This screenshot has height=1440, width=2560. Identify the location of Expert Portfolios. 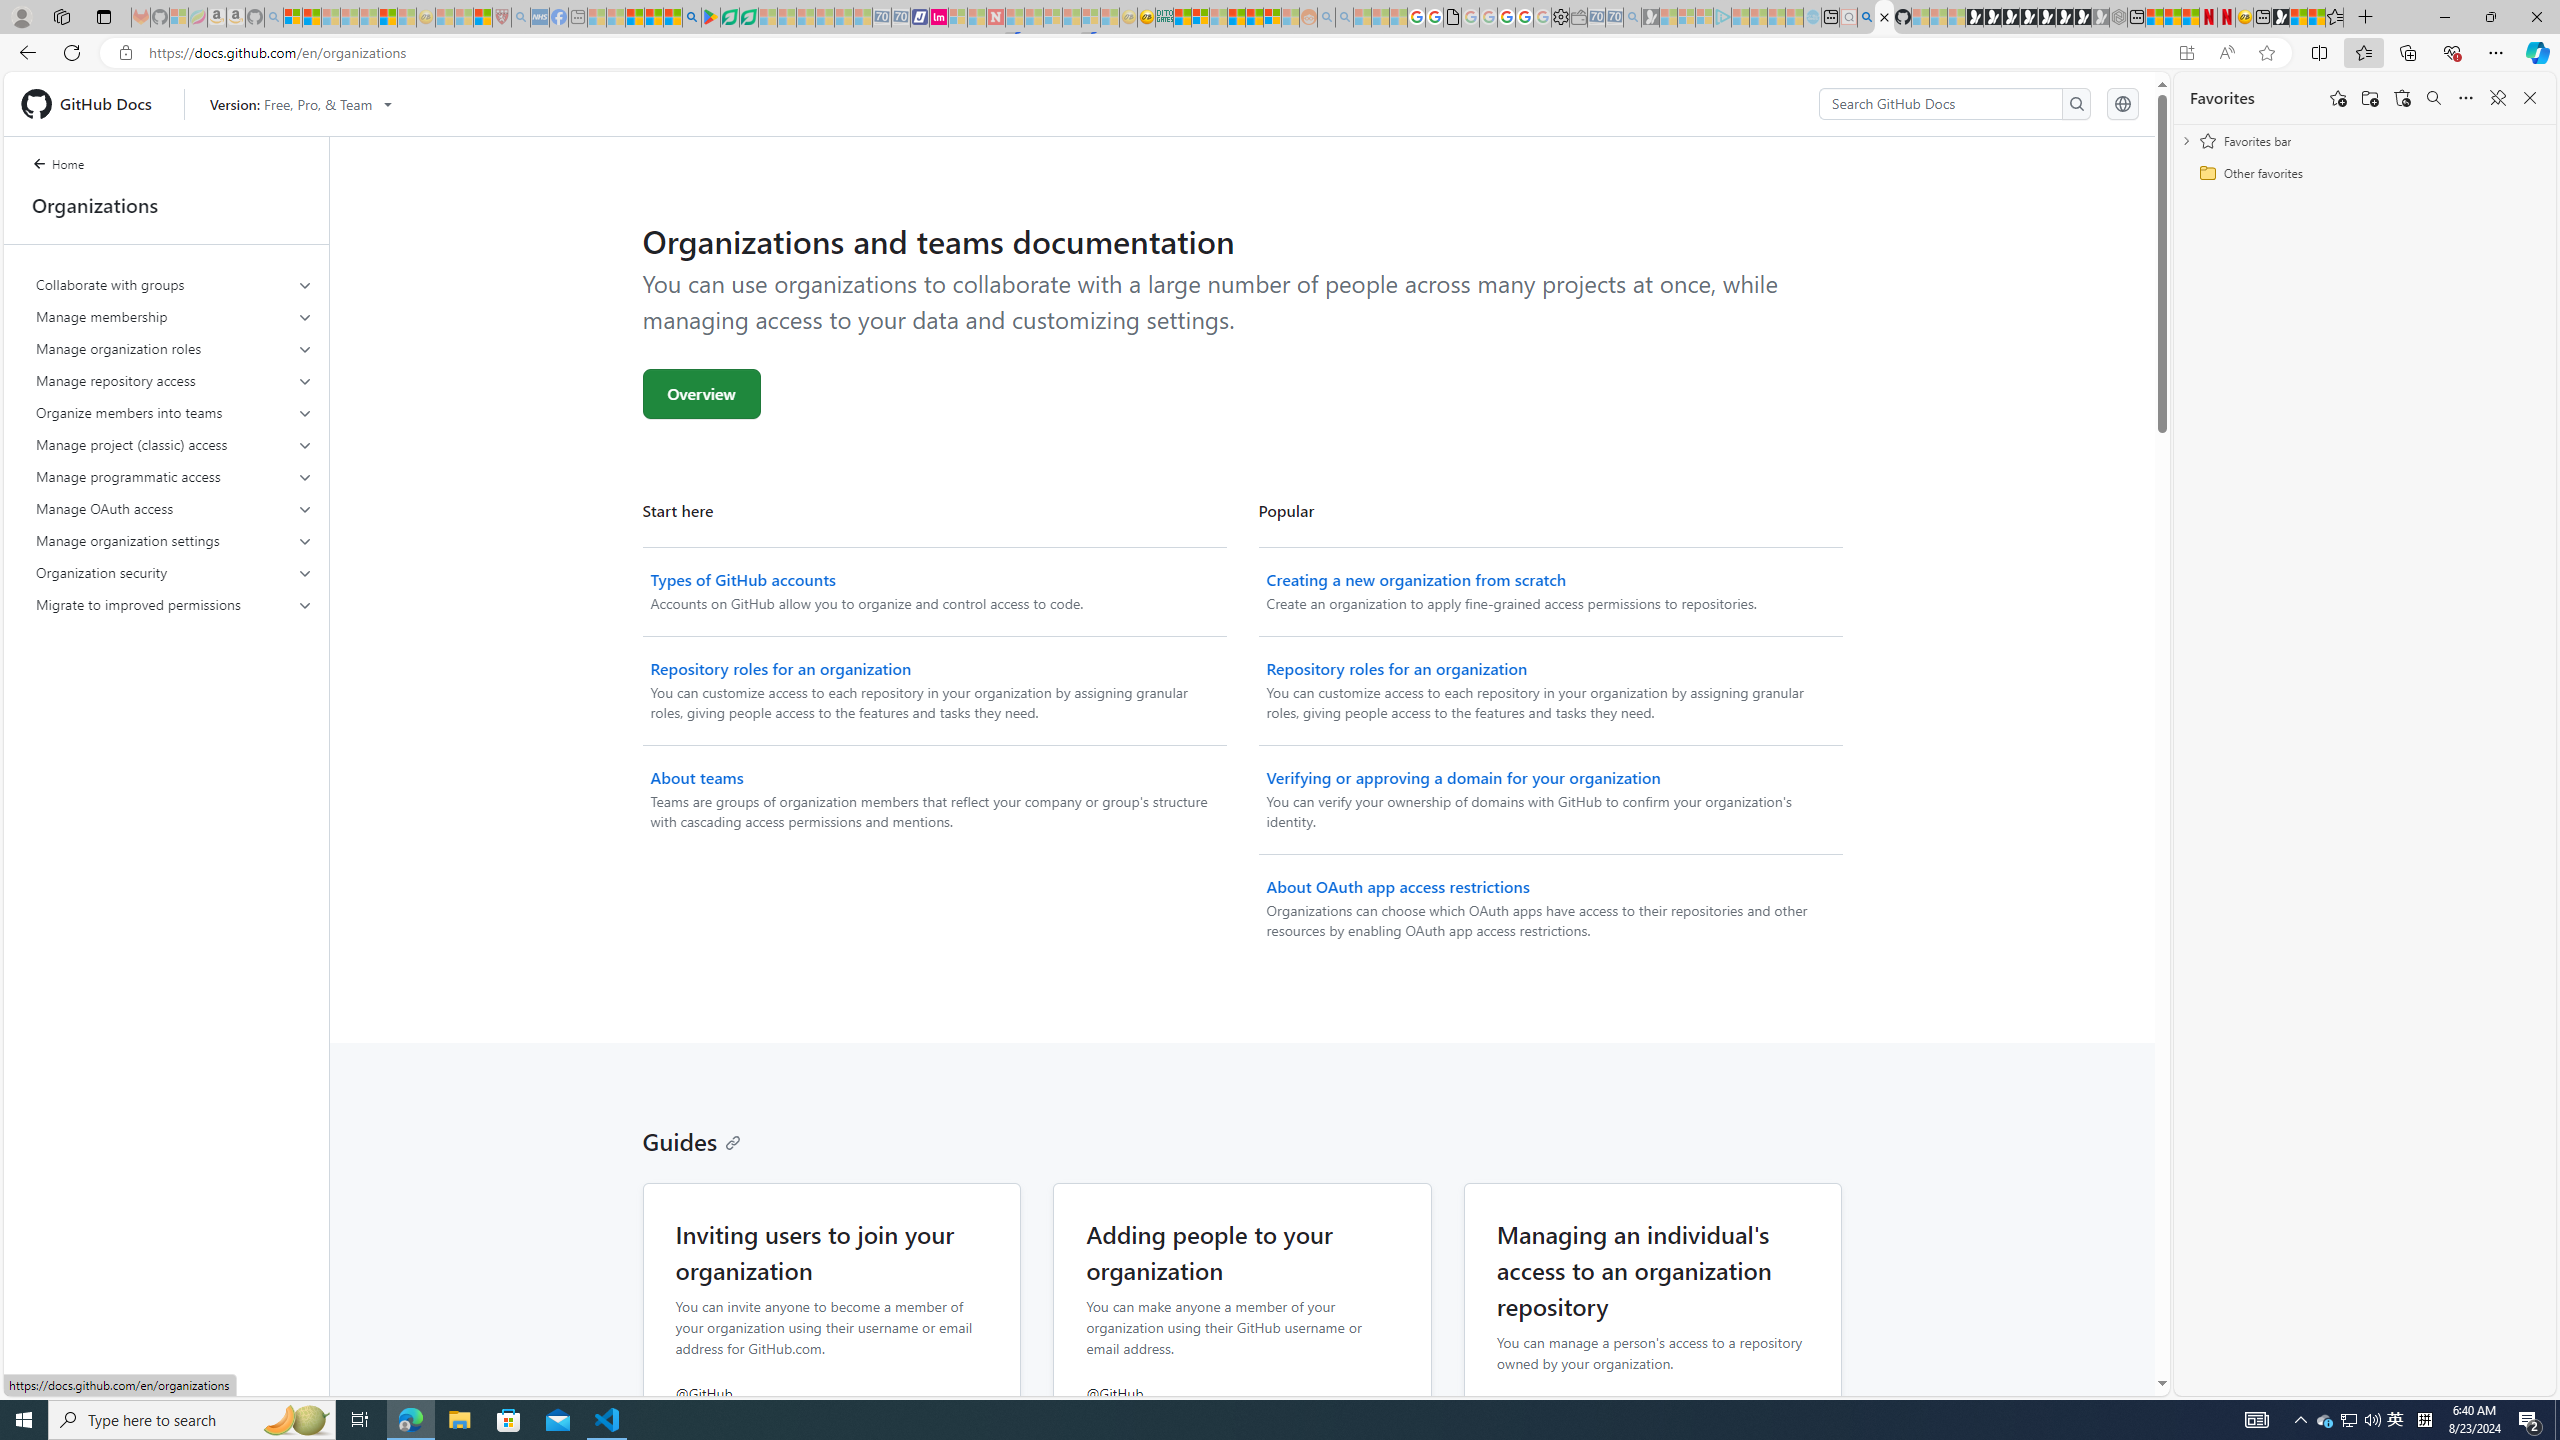
(1236, 17).